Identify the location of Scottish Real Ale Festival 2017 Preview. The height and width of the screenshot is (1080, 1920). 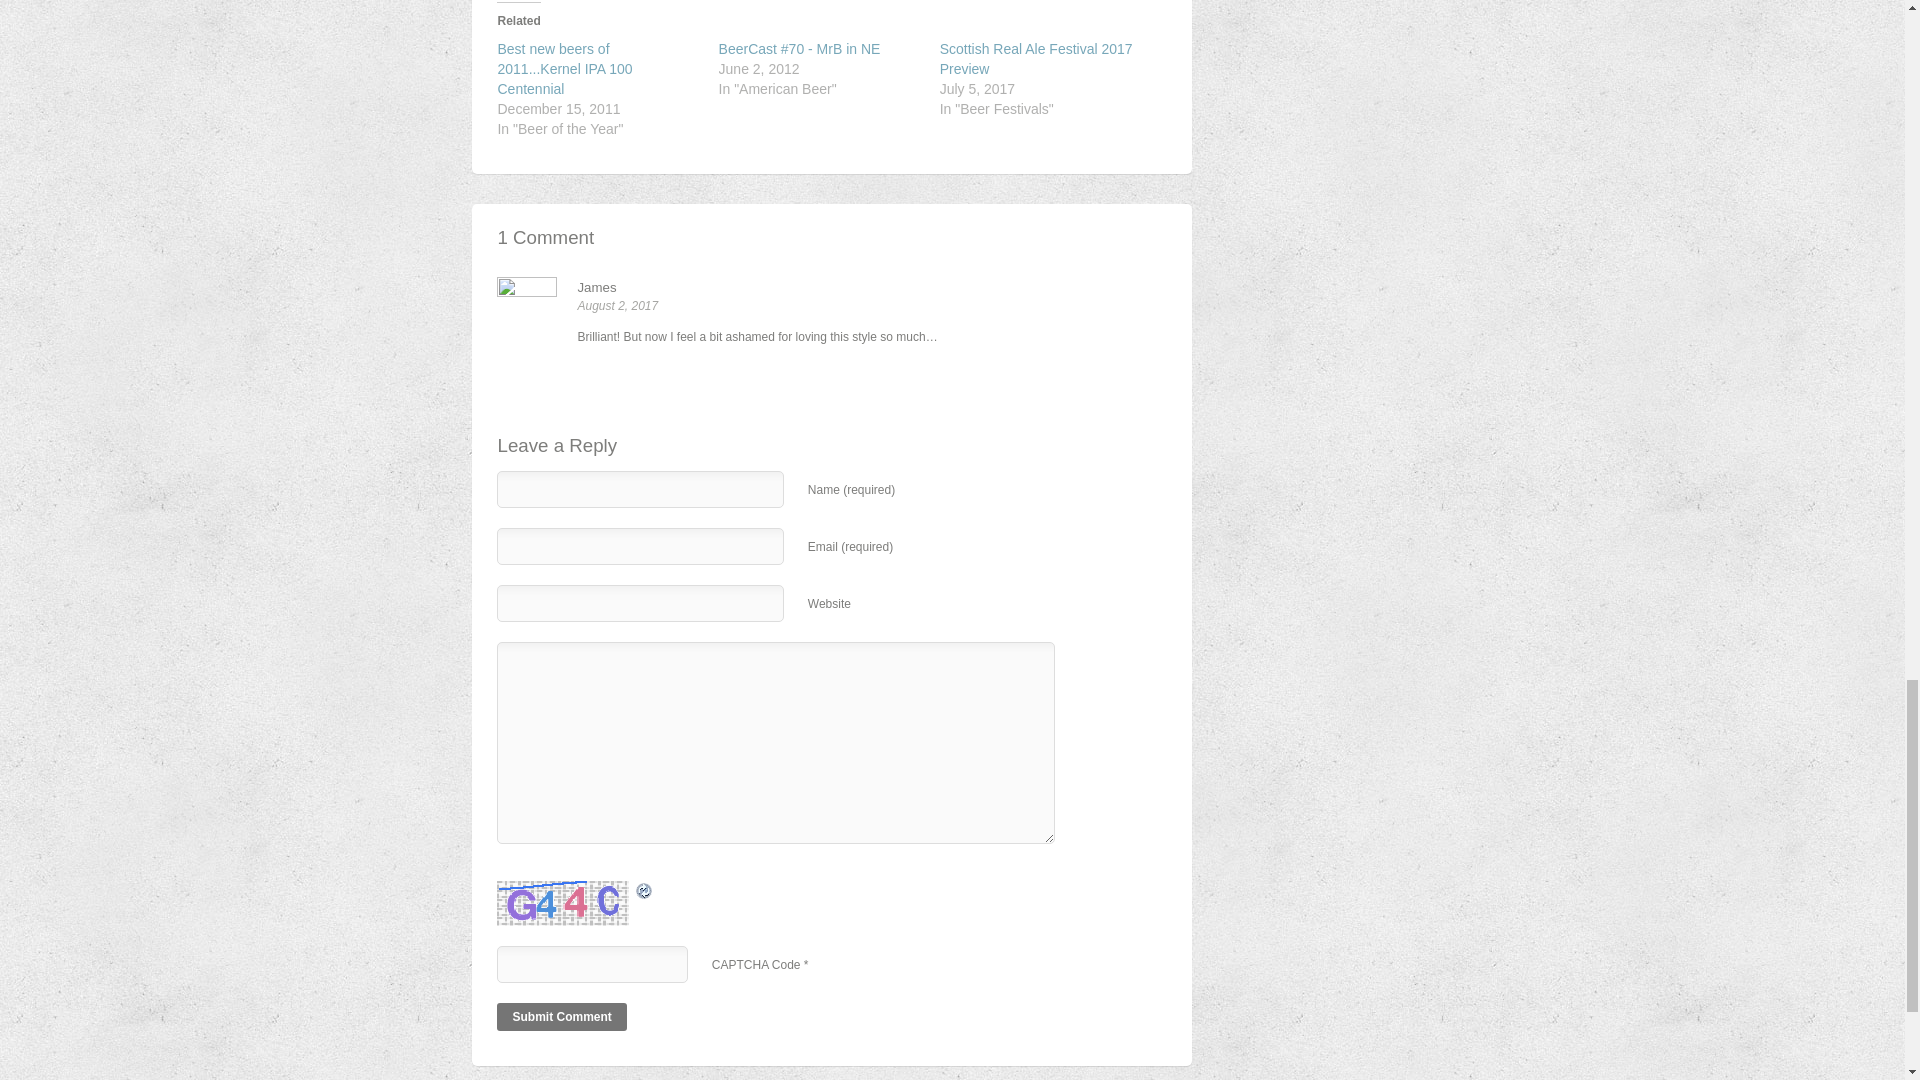
(1036, 58).